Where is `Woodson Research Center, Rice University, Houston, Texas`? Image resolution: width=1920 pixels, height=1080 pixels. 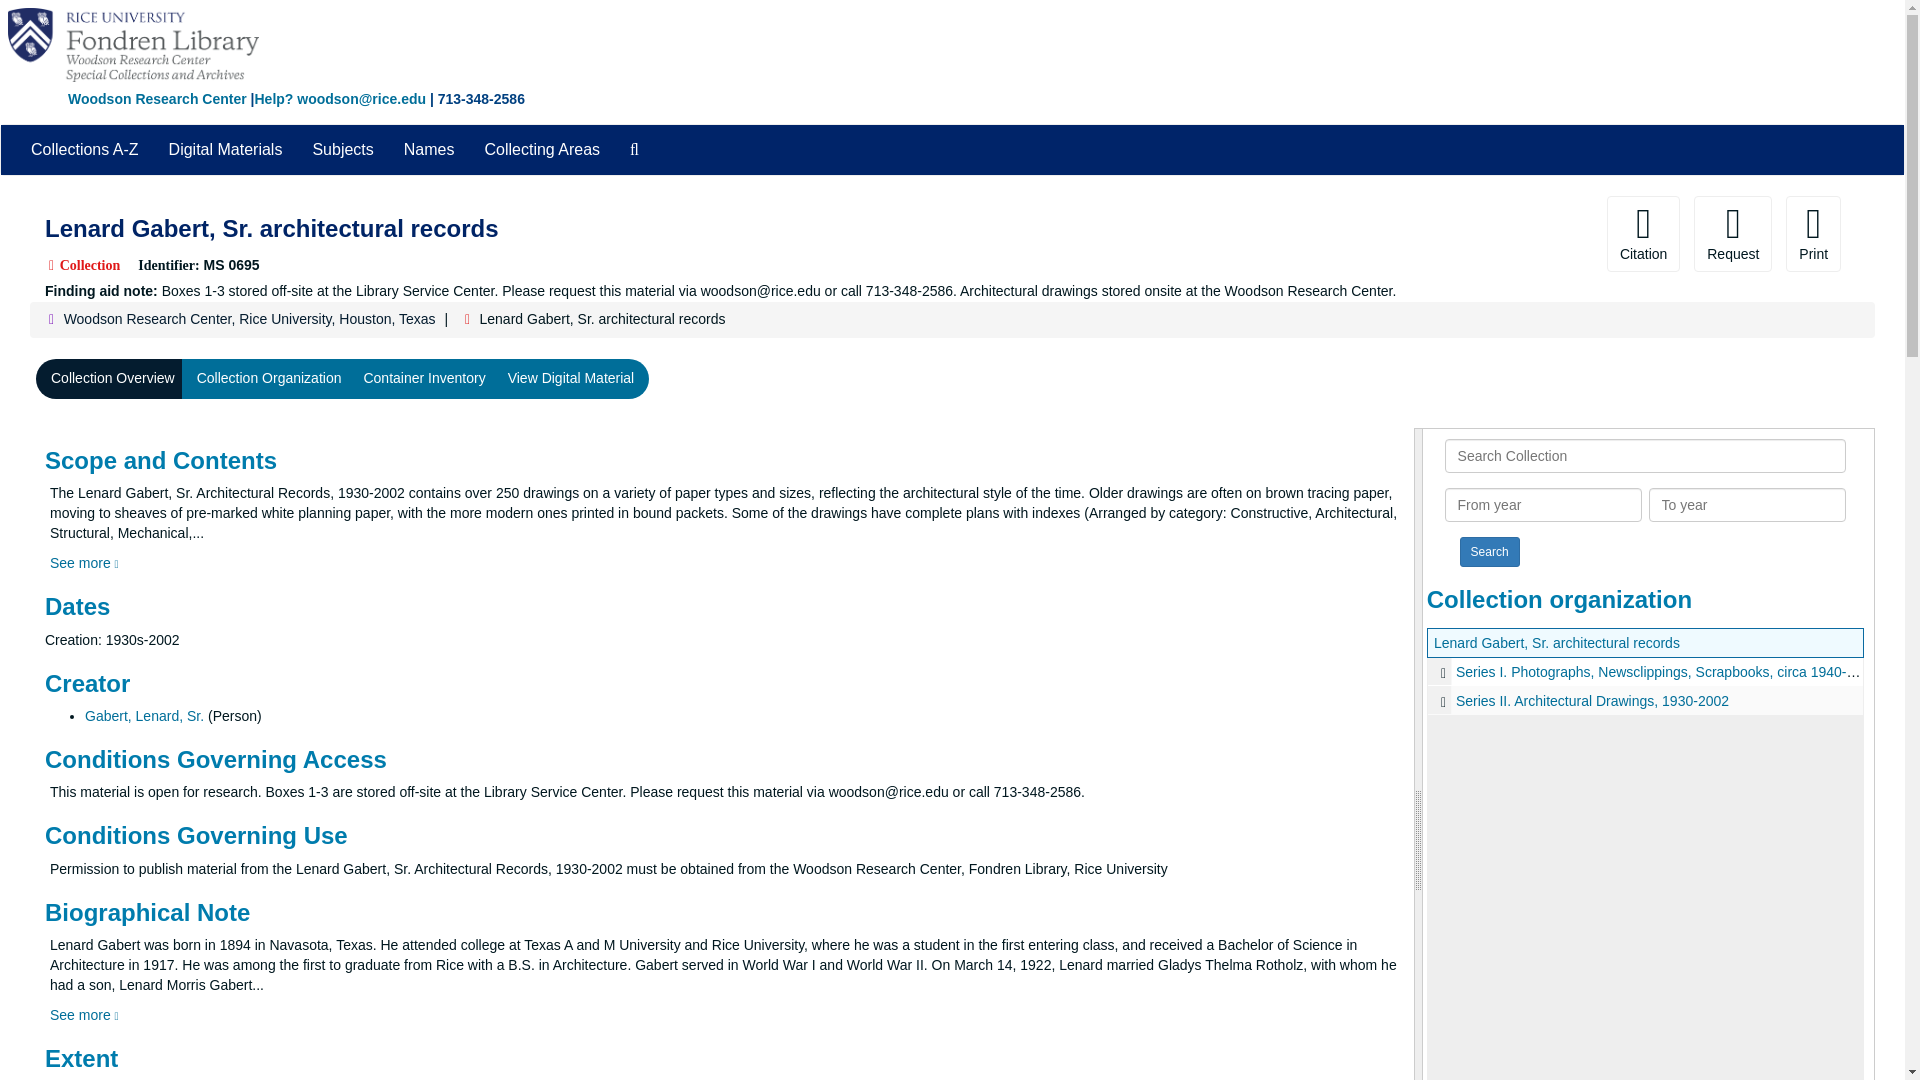 Woodson Research Center, Rice University, Houston, Texas is located at coordinates (249, 319).